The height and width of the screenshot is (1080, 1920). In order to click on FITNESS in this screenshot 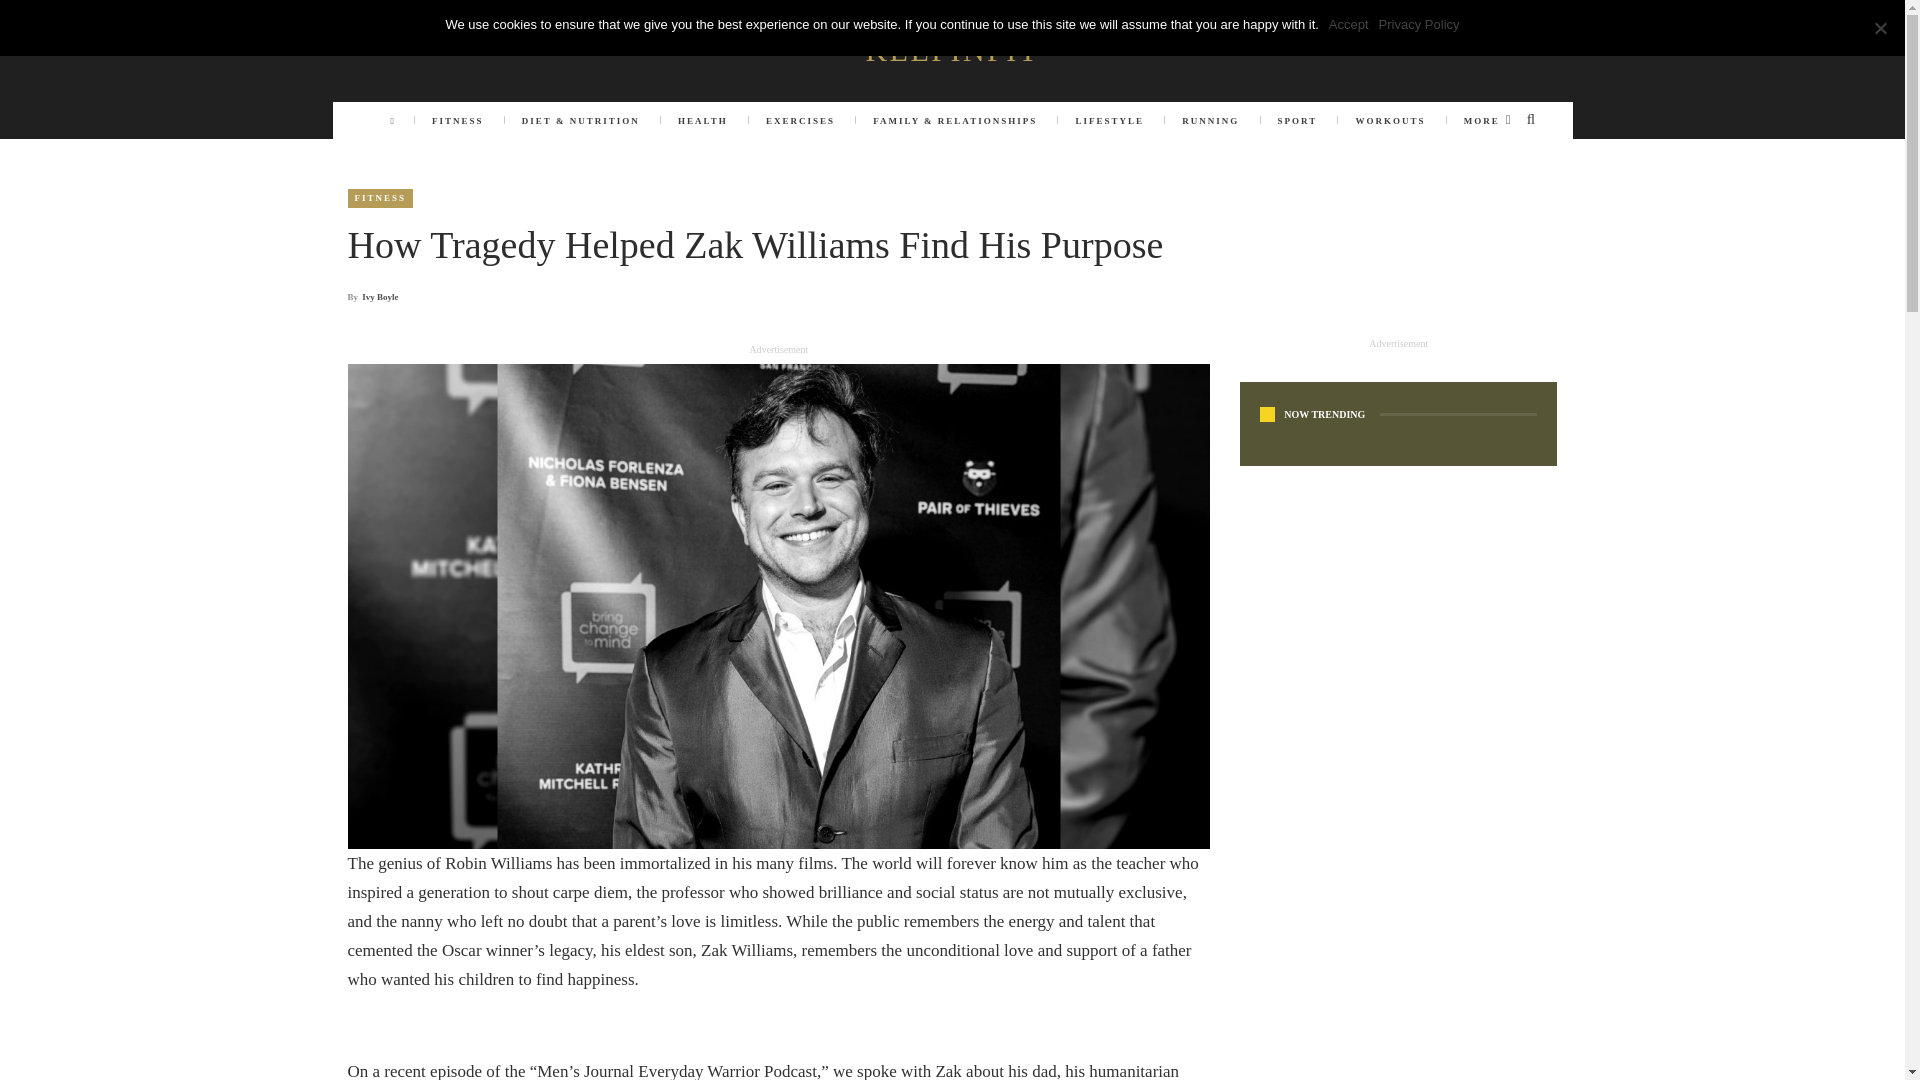, I will do `click(380, 198)`.